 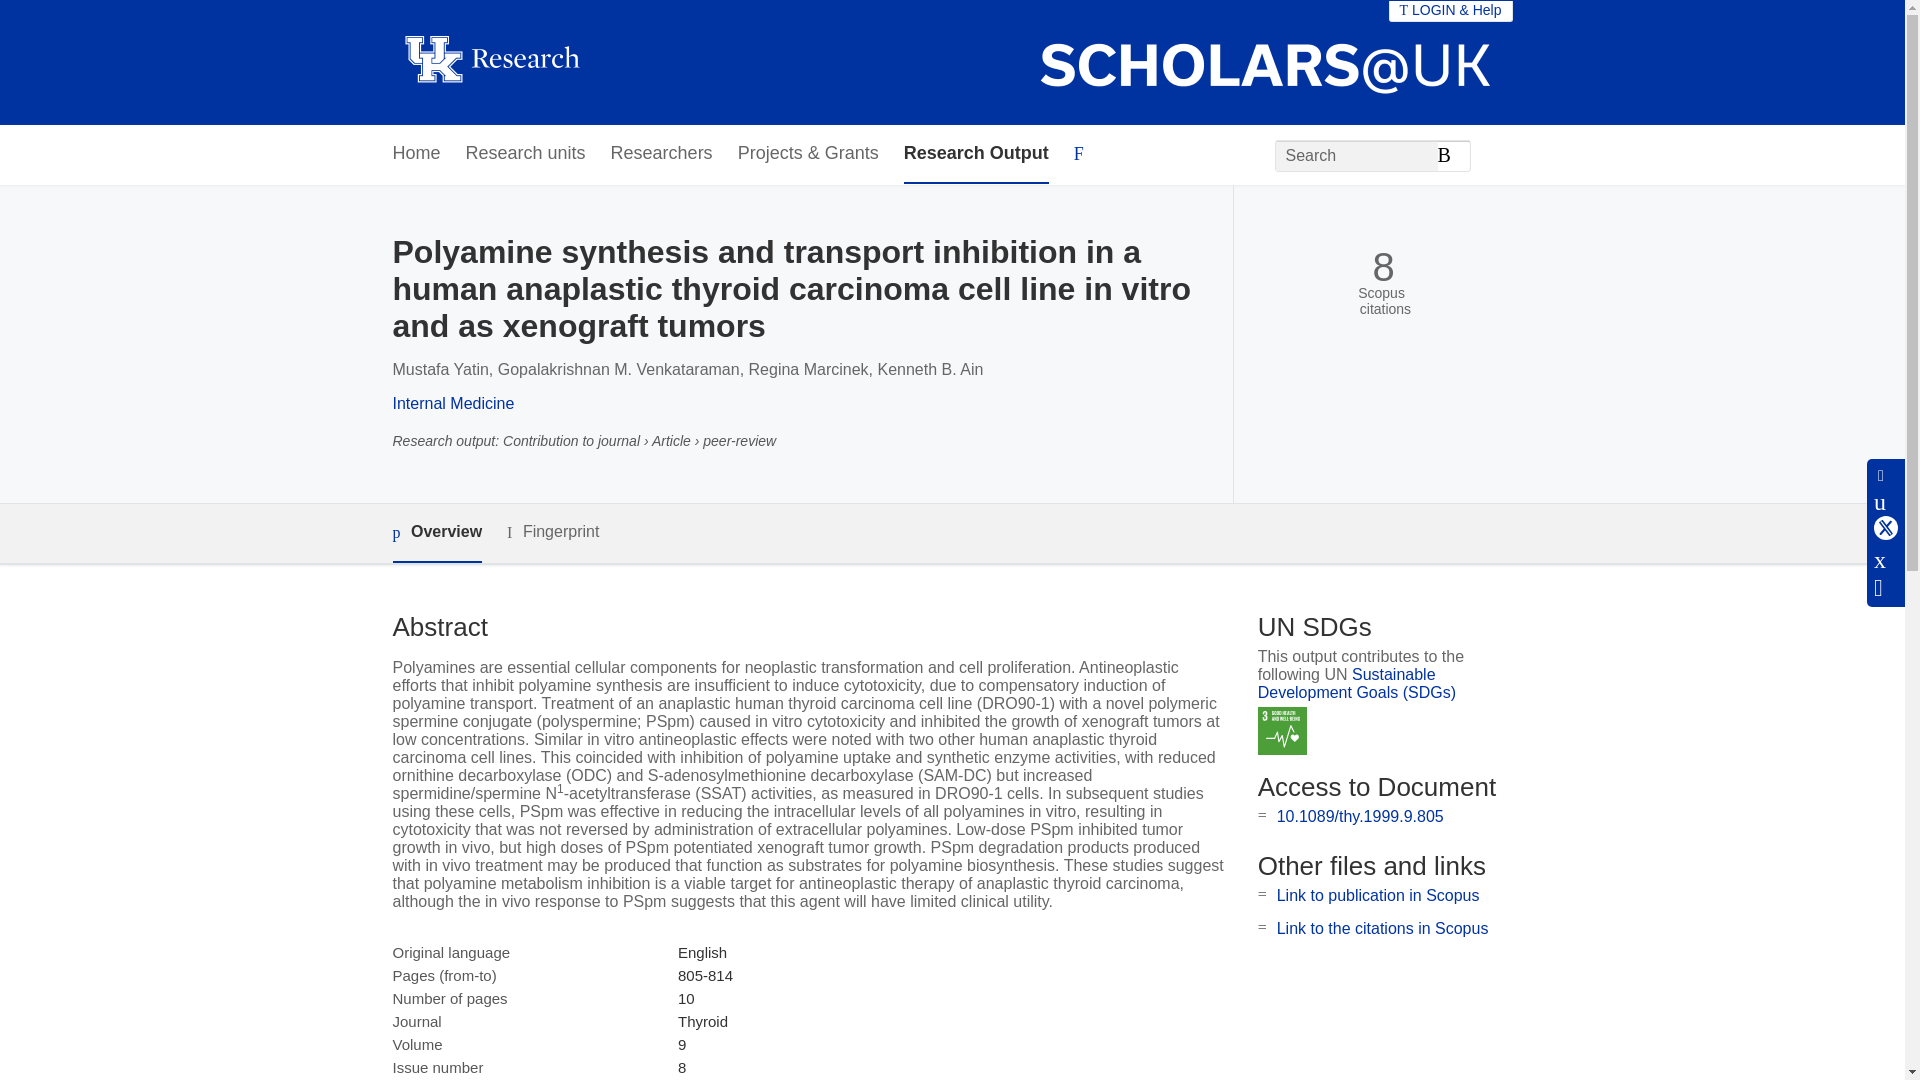 I want to click on Internal Medicine, so click(x=452, y=403).